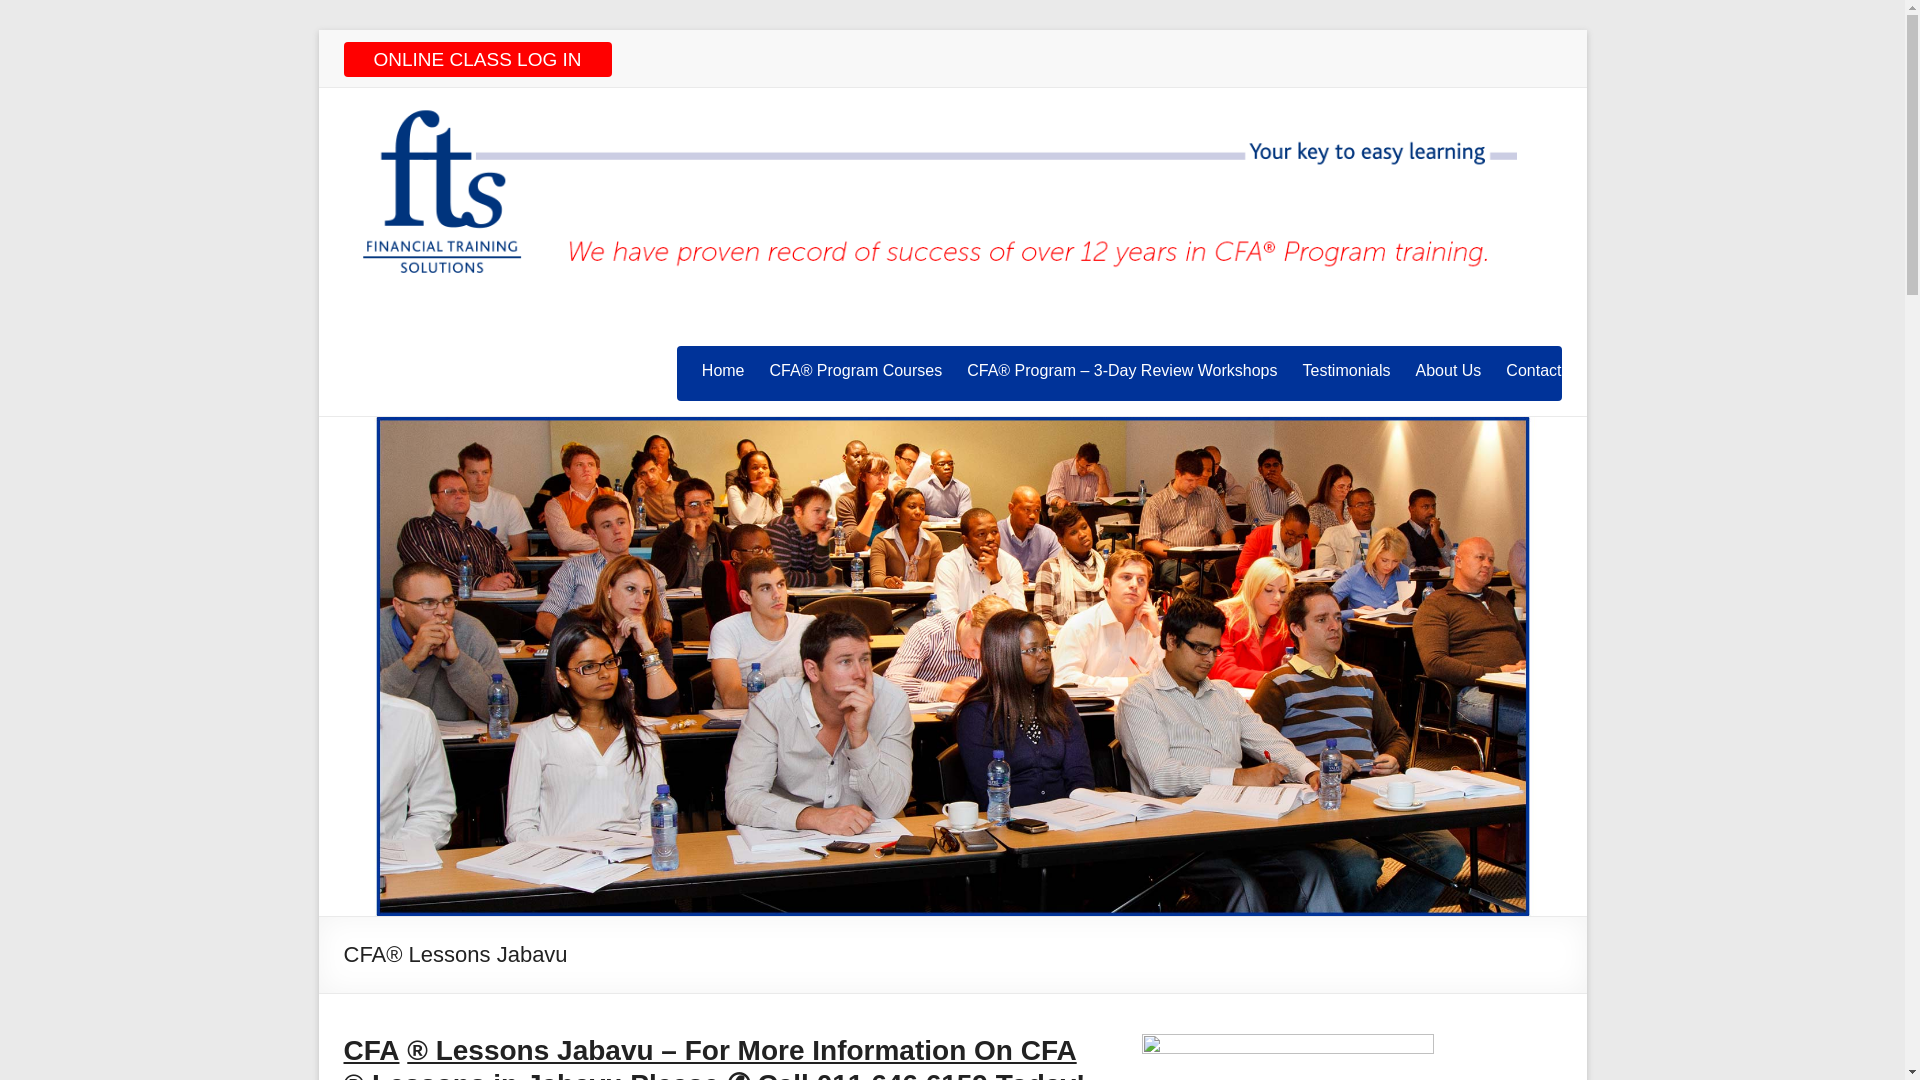 This screenshot has width=1920, height=1080. What do you see at coordinates (1449, 370) in the screenshot?
I see `About Us` at bounding box center [1449, 370].